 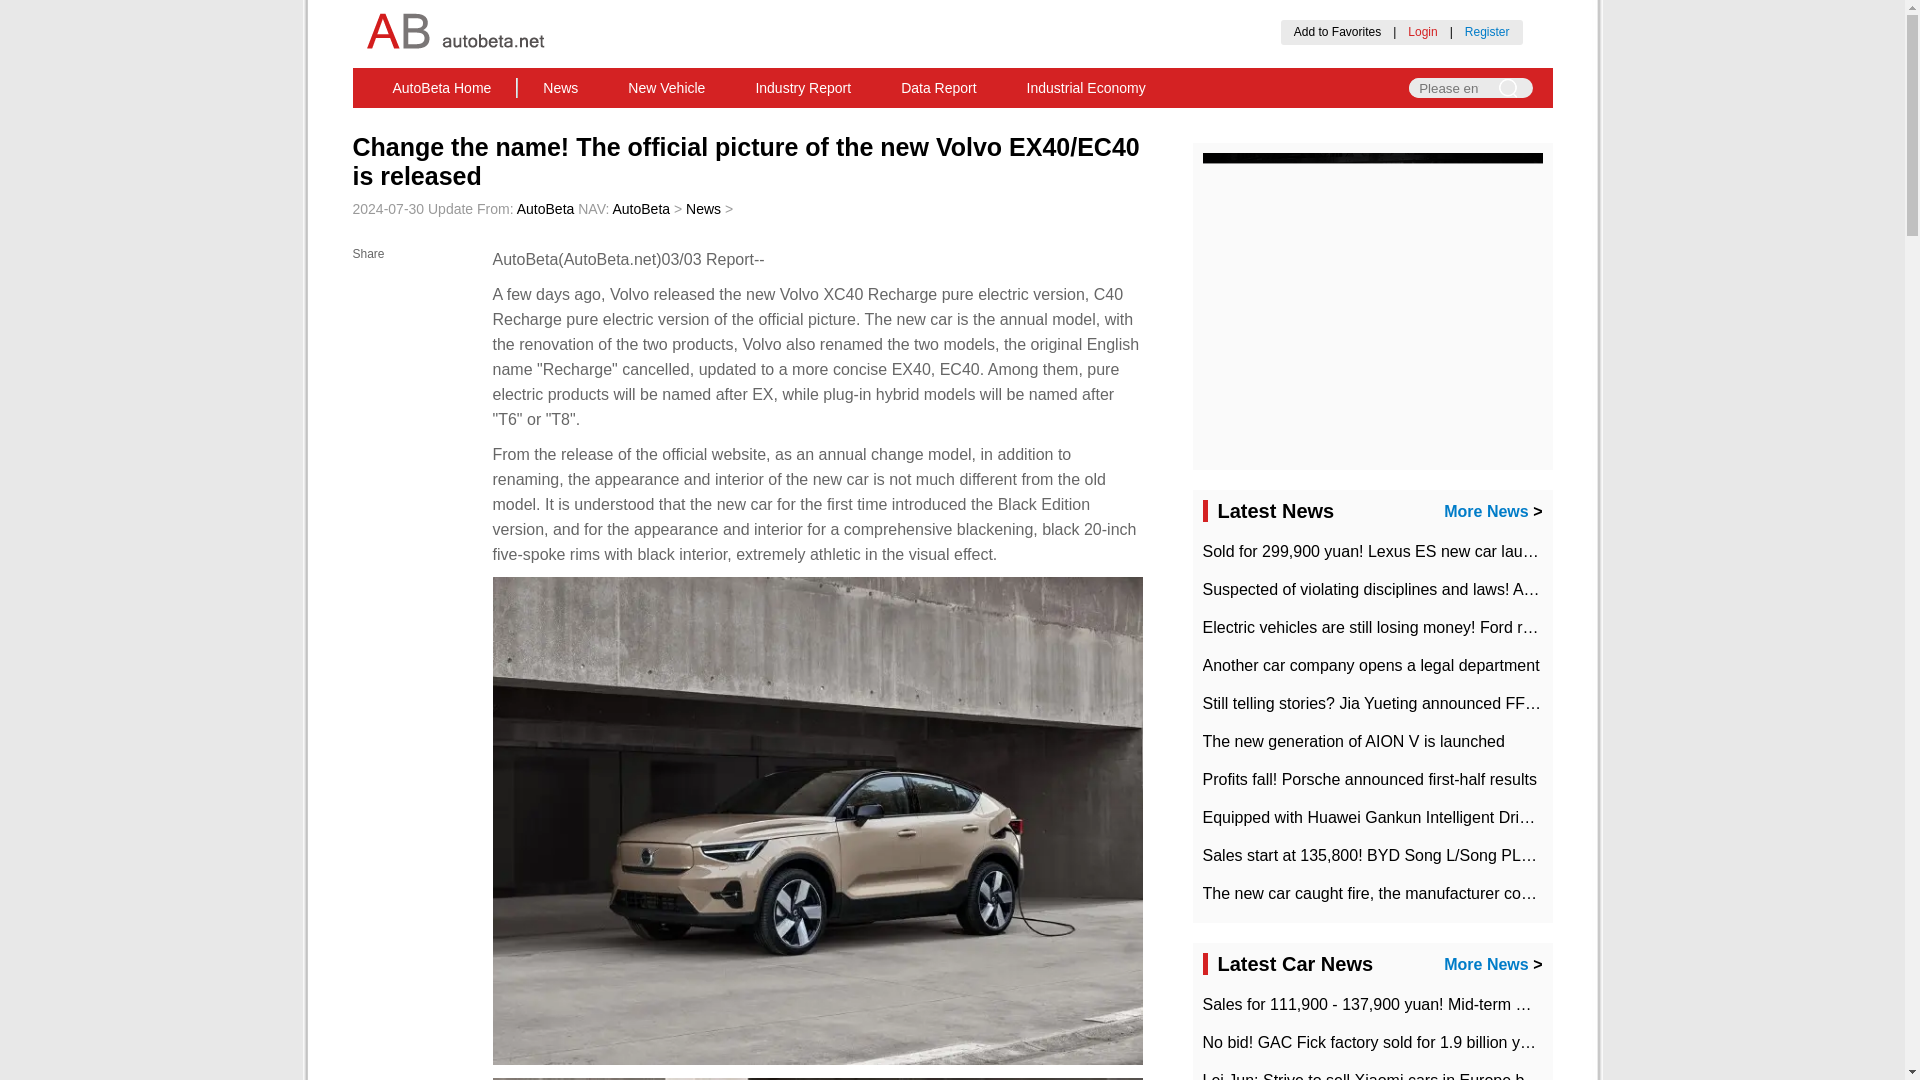 What do you see at coordinates (938, 88) in the screenshot?
I see `Data Report` at bounding box center [938, 88].